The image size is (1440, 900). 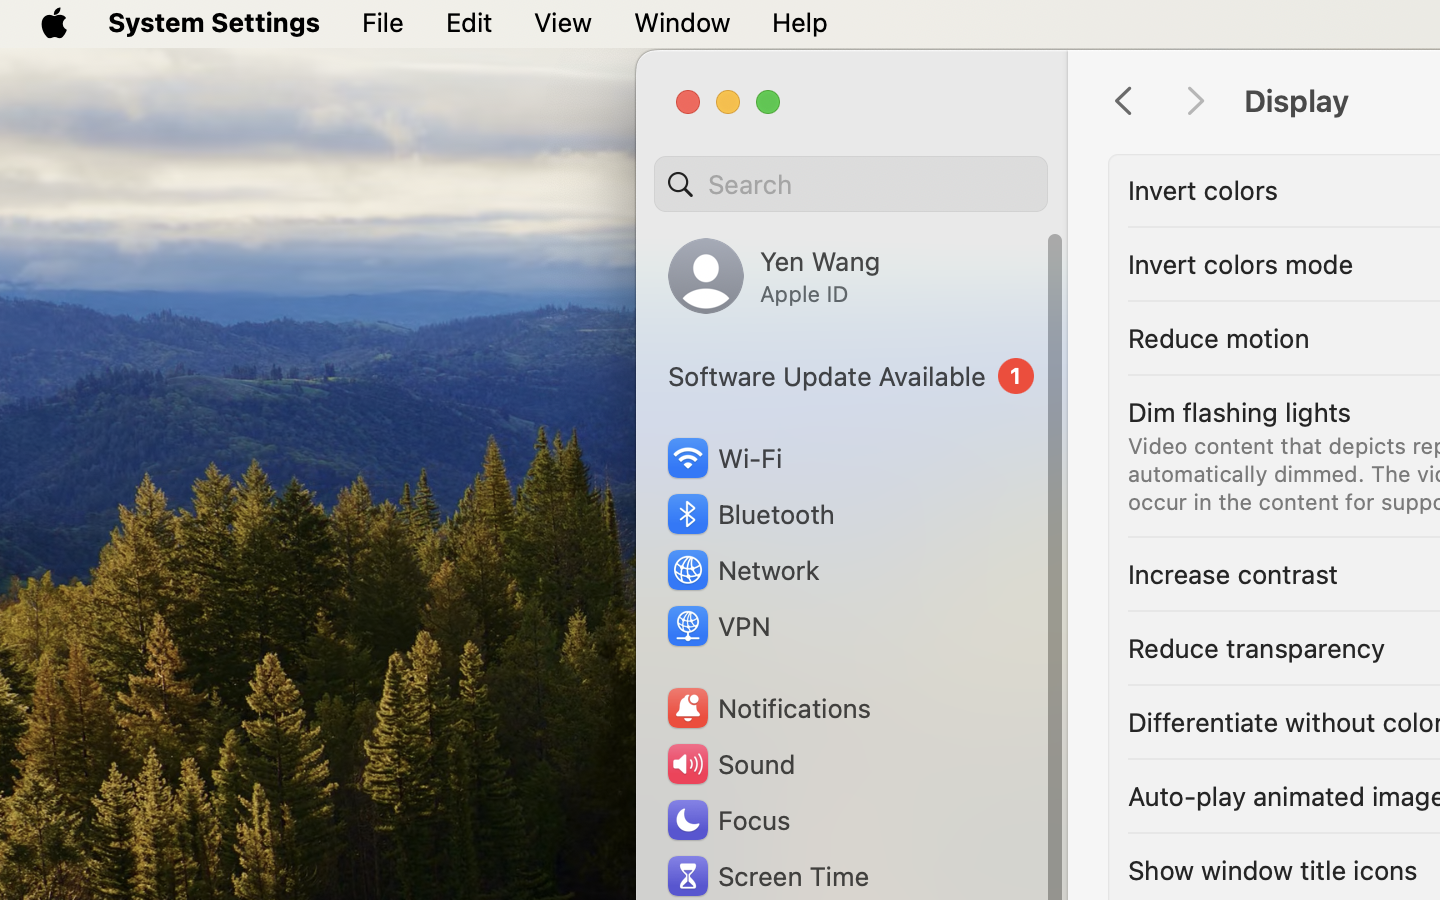 What do you see at coordinates (1257, 648) in the screenshot?
I see `Reduce transparency` at bounding box center [1257, 648].